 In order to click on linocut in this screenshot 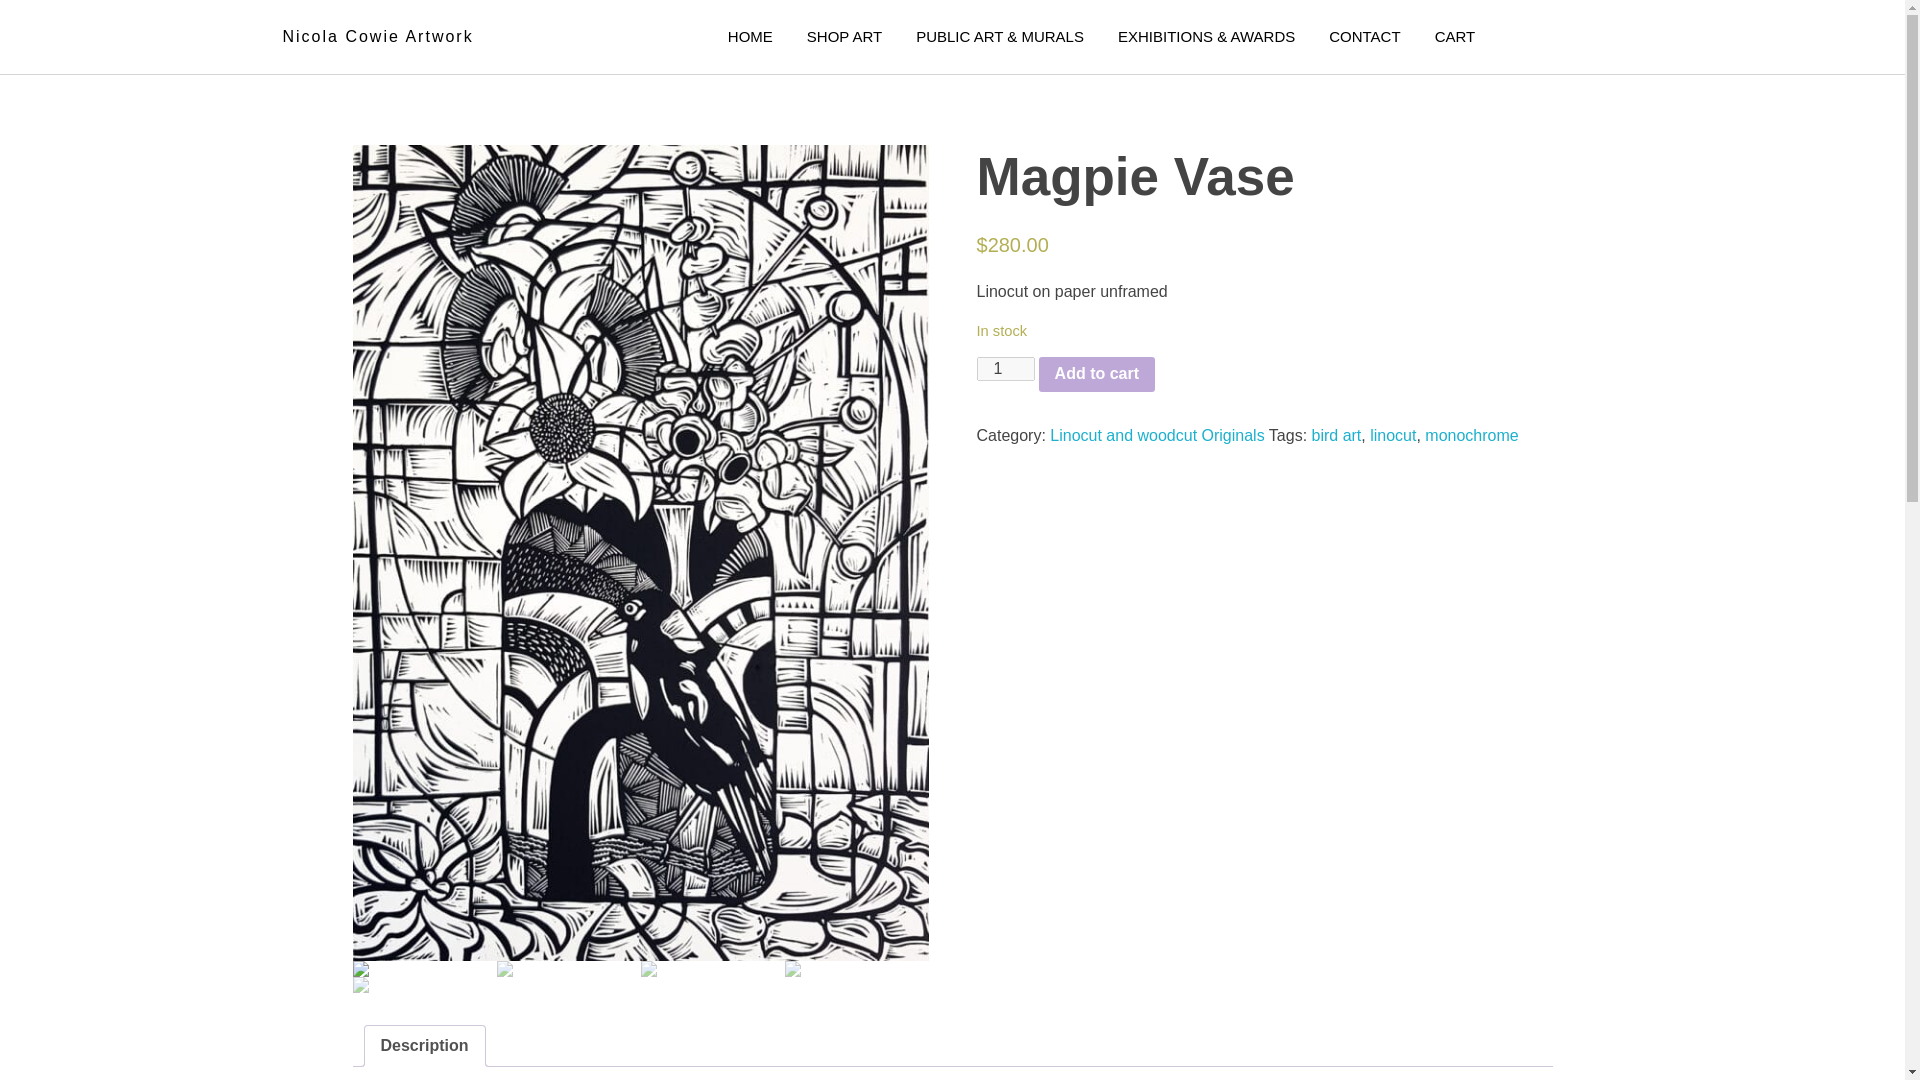, I will do `click(1393, 434)`.